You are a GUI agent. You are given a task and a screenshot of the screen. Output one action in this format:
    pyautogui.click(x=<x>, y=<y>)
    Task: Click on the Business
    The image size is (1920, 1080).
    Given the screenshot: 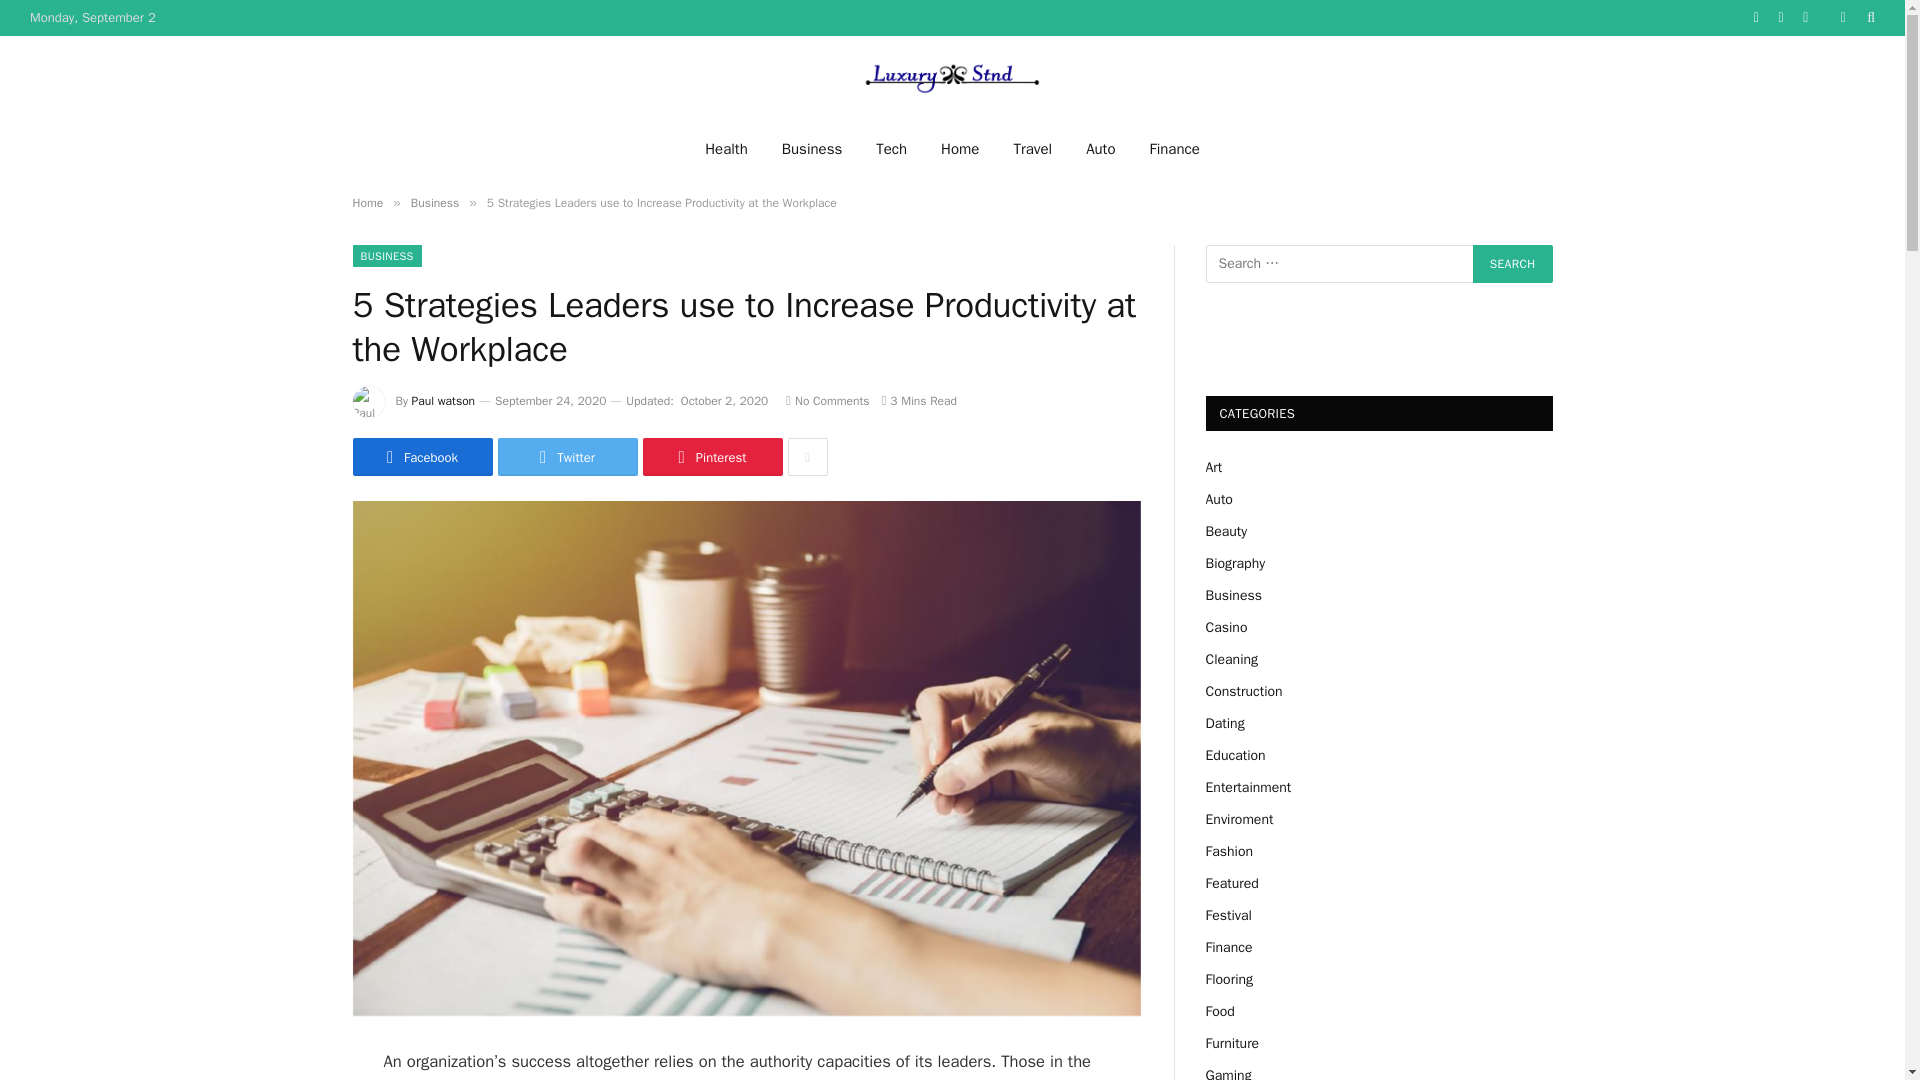 What is the action you would take?
    pyautogui.click(x=434, y=202)
    